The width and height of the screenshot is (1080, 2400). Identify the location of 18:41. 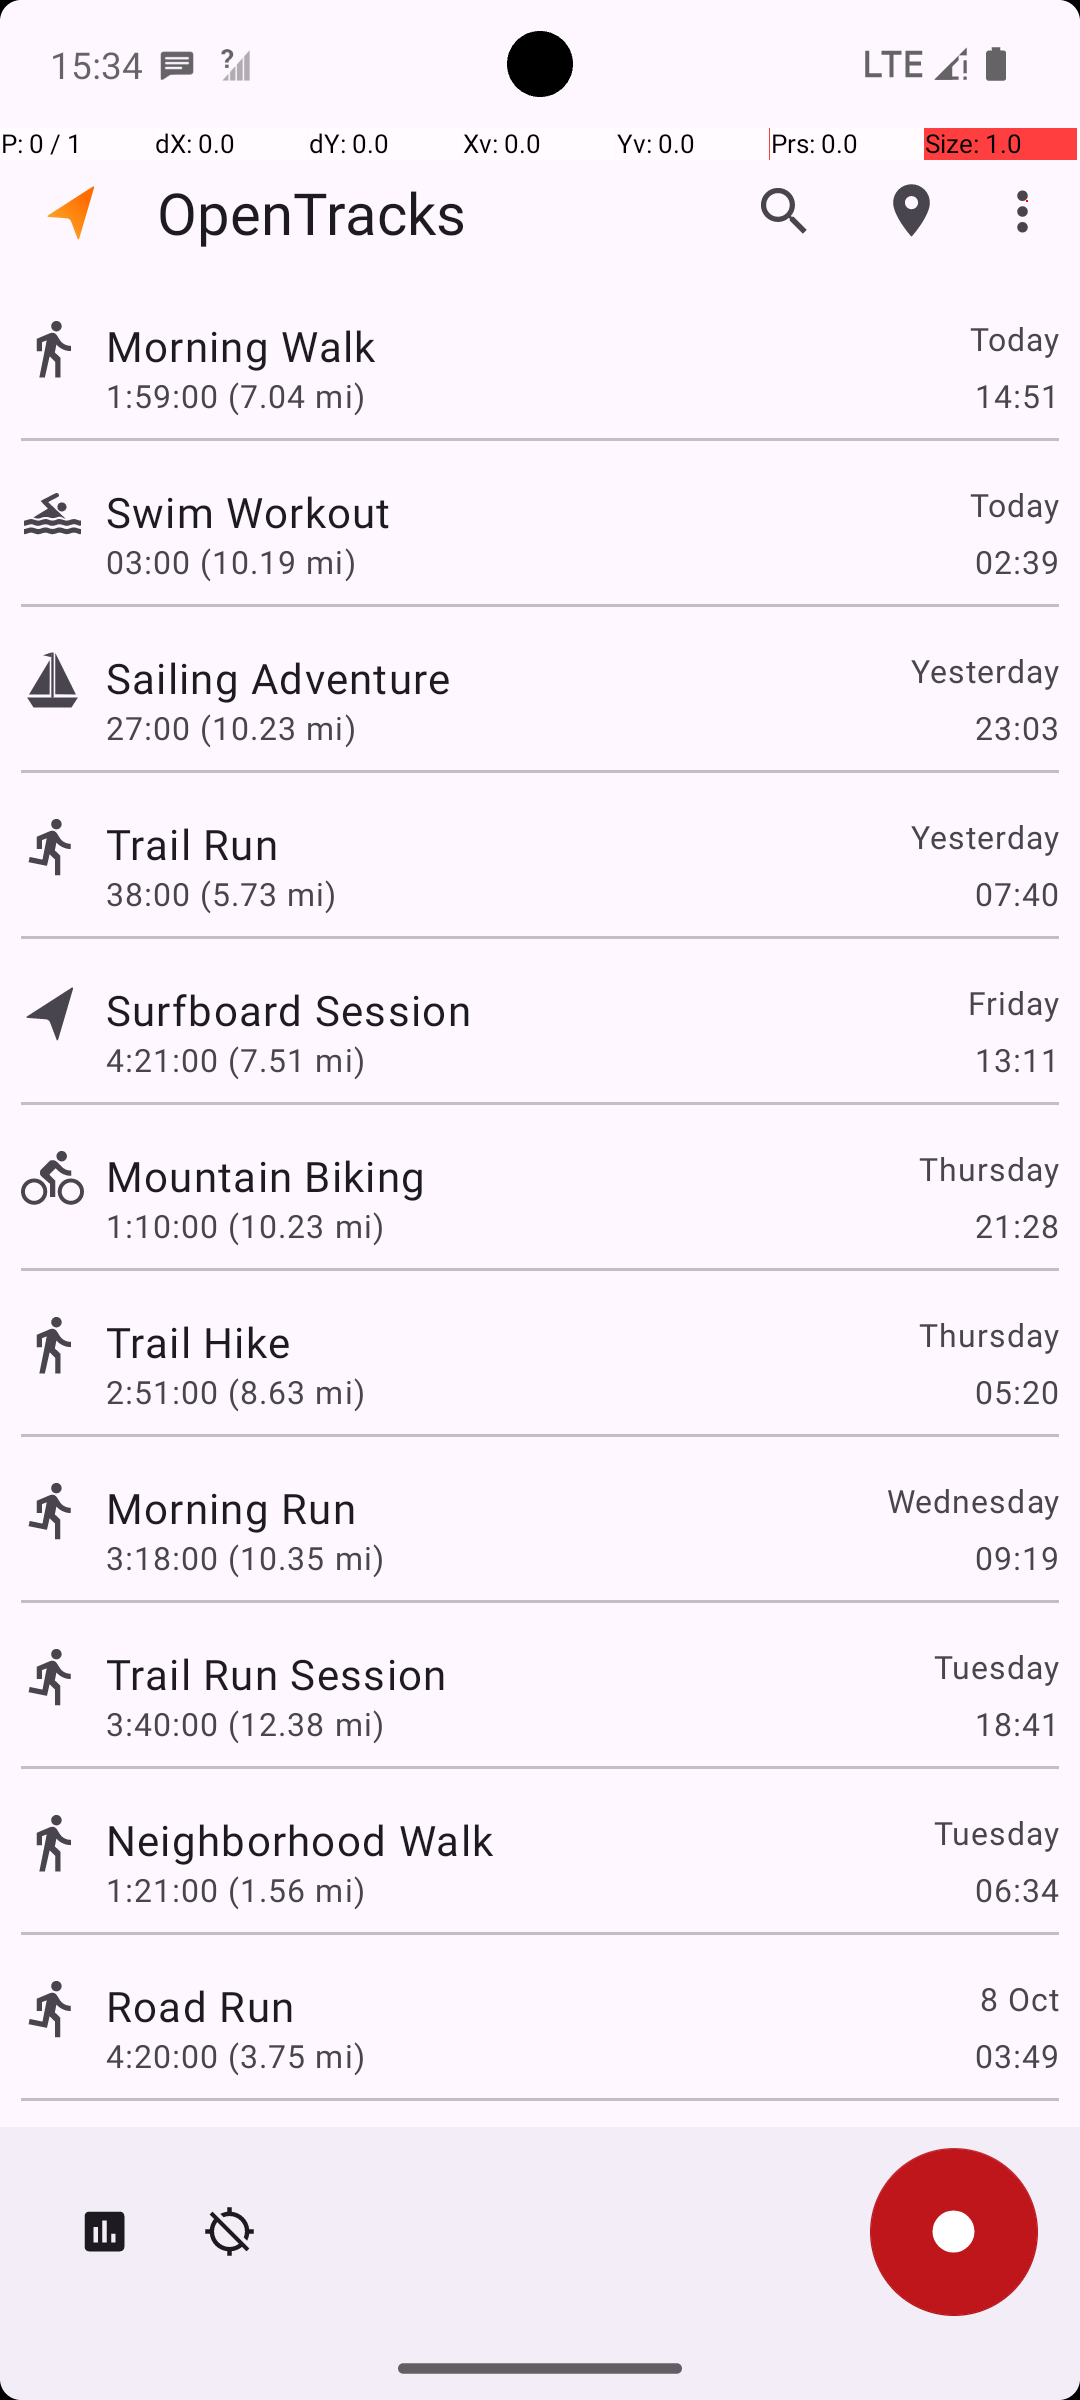
(1016, 1723).